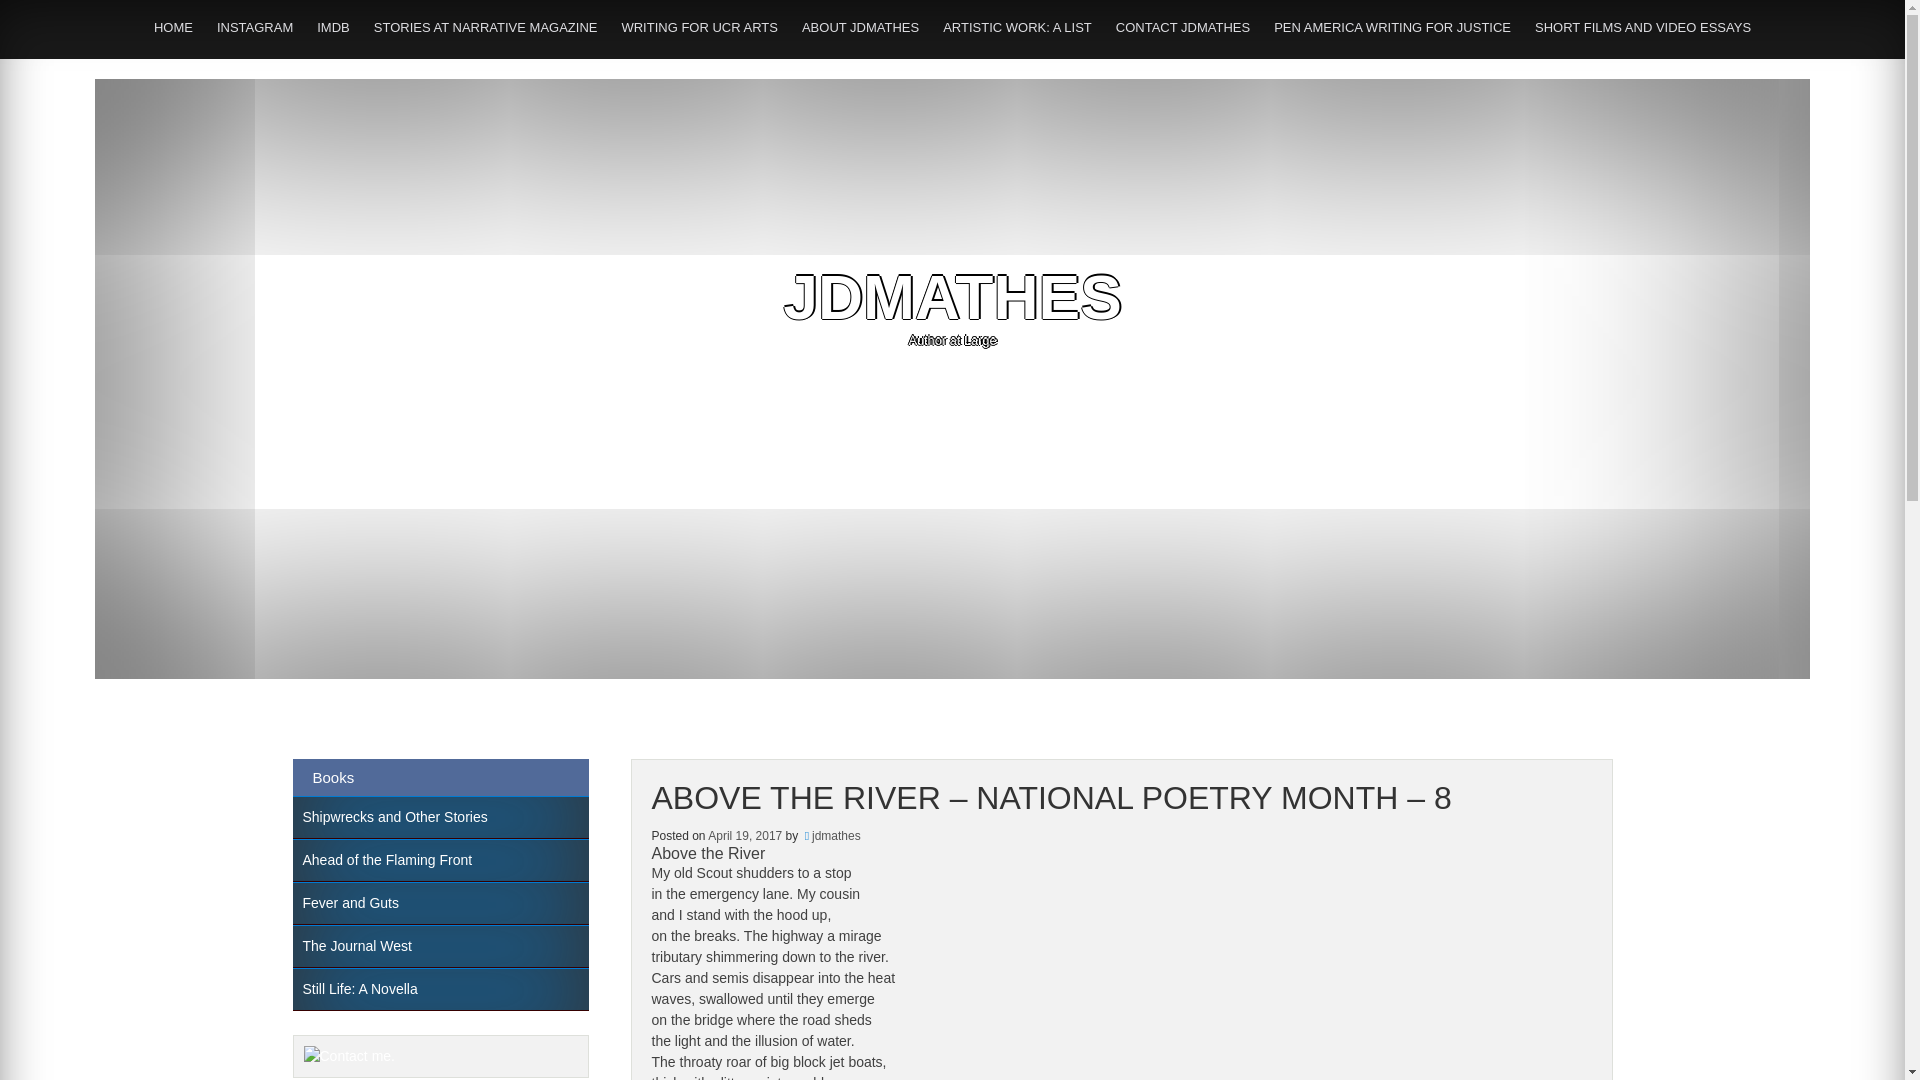 This screenshot has height=1080, width=1920. I want to click on JDMATHES, so click(952, 297).